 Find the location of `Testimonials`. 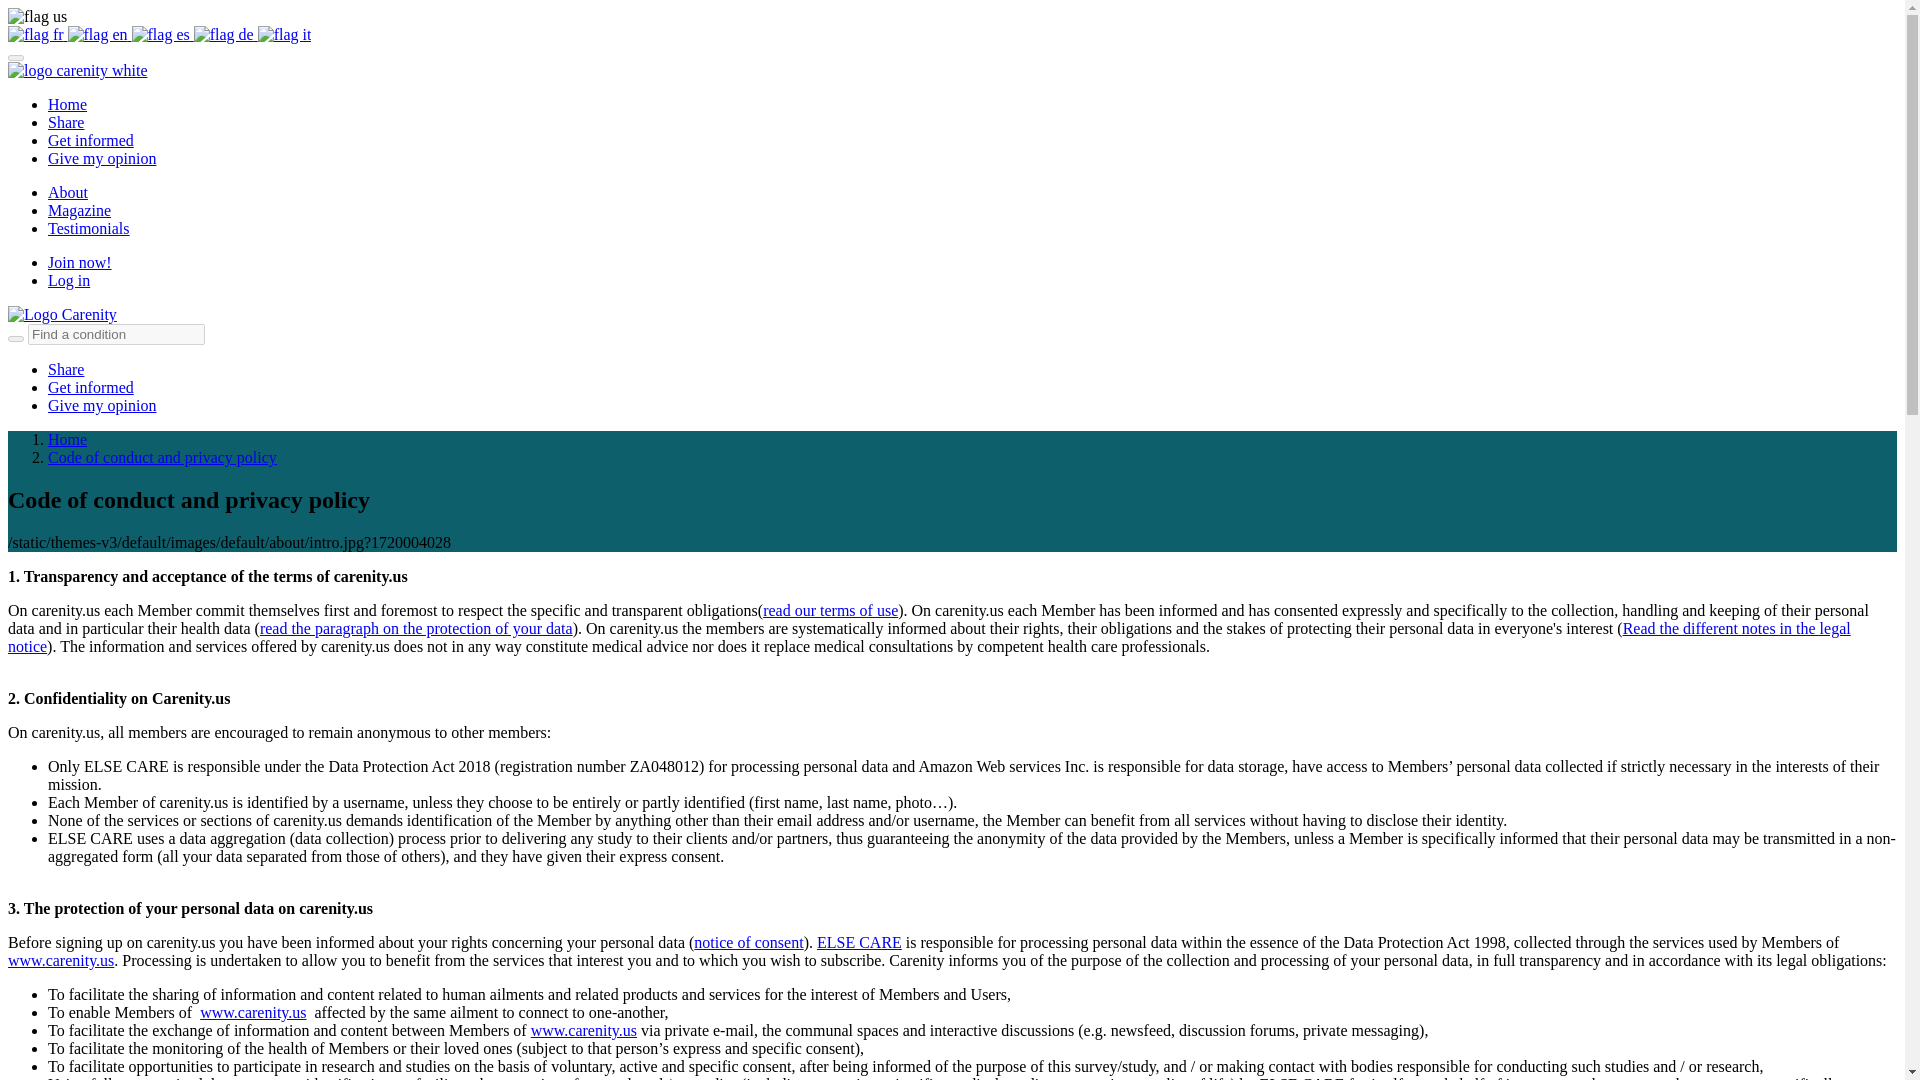

Testimonials is located at coordinates (89, 228).